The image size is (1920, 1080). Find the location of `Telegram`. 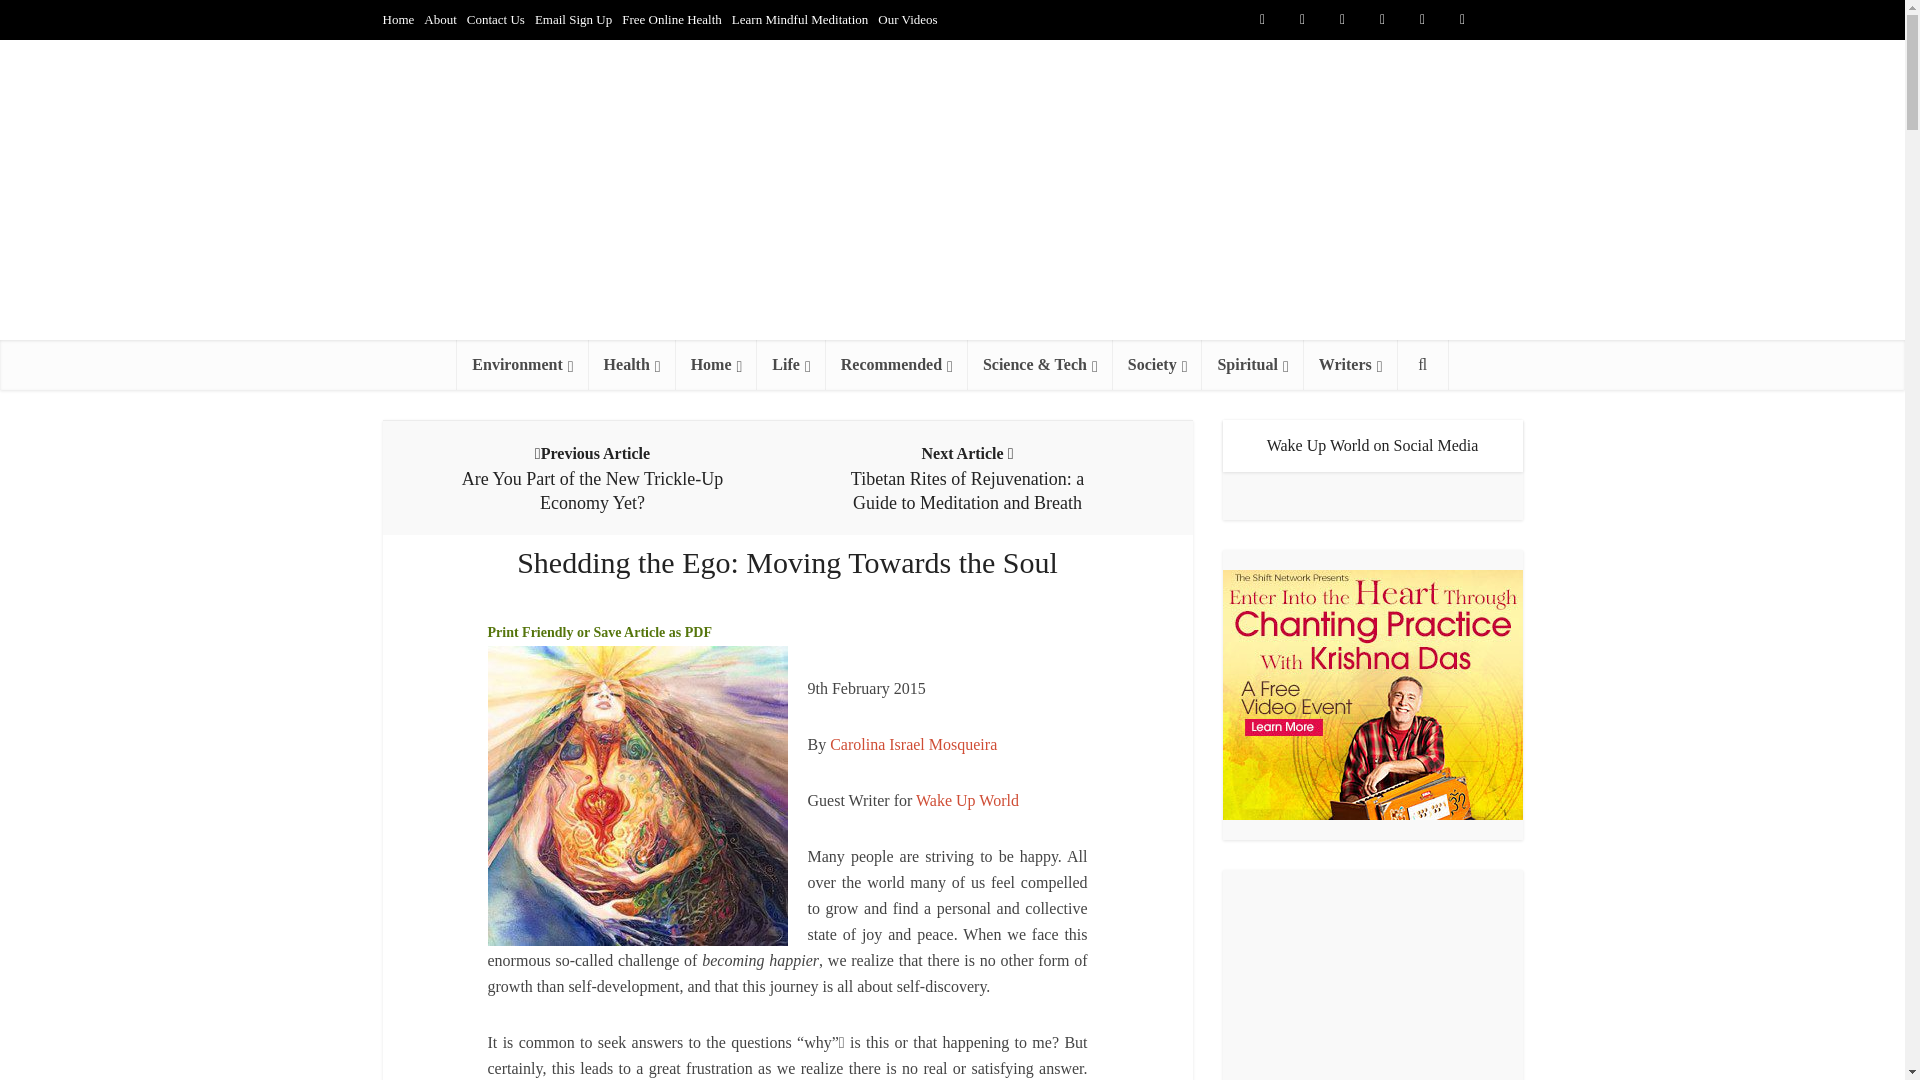

Telegram is located at coordinates (1502, 20).